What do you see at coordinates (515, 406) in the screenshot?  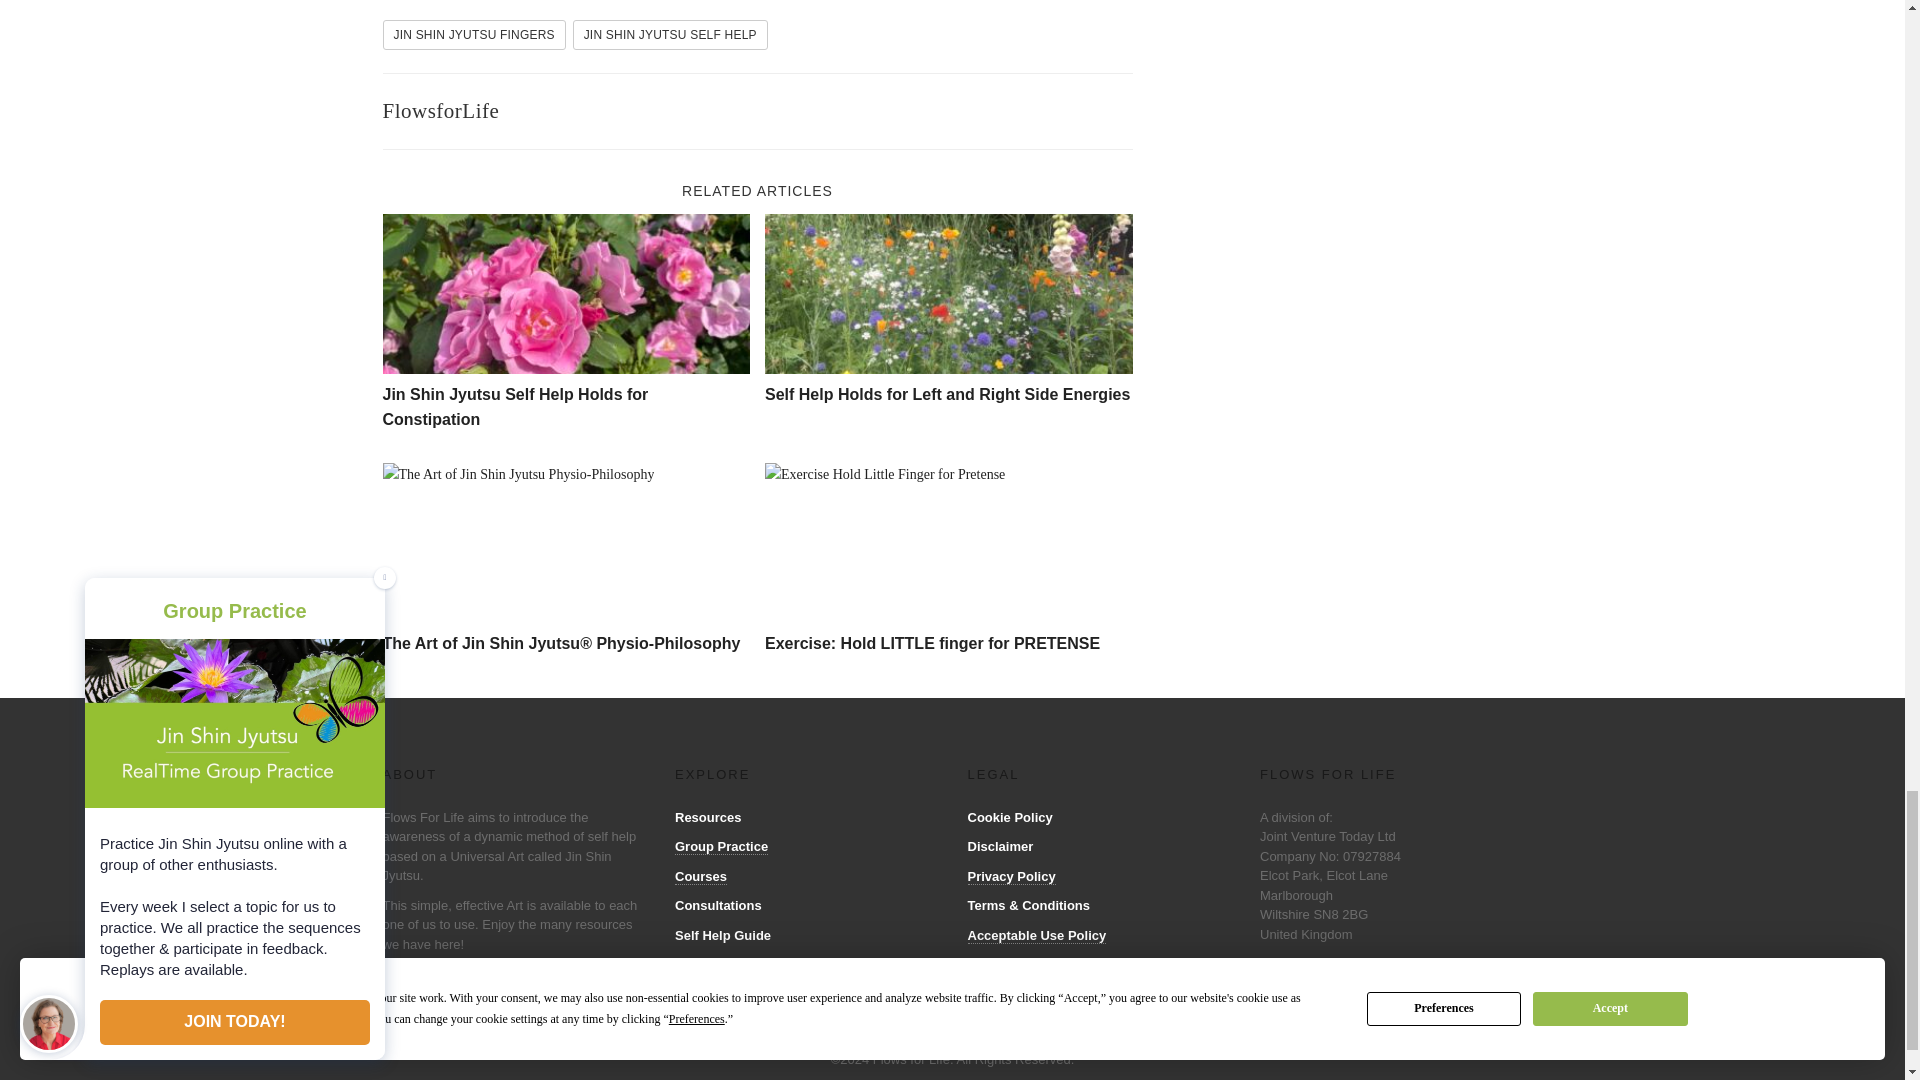 I see `Jin Shin Jyutsu Self Help Holds for Constipation` at bounding box center [515, 406].